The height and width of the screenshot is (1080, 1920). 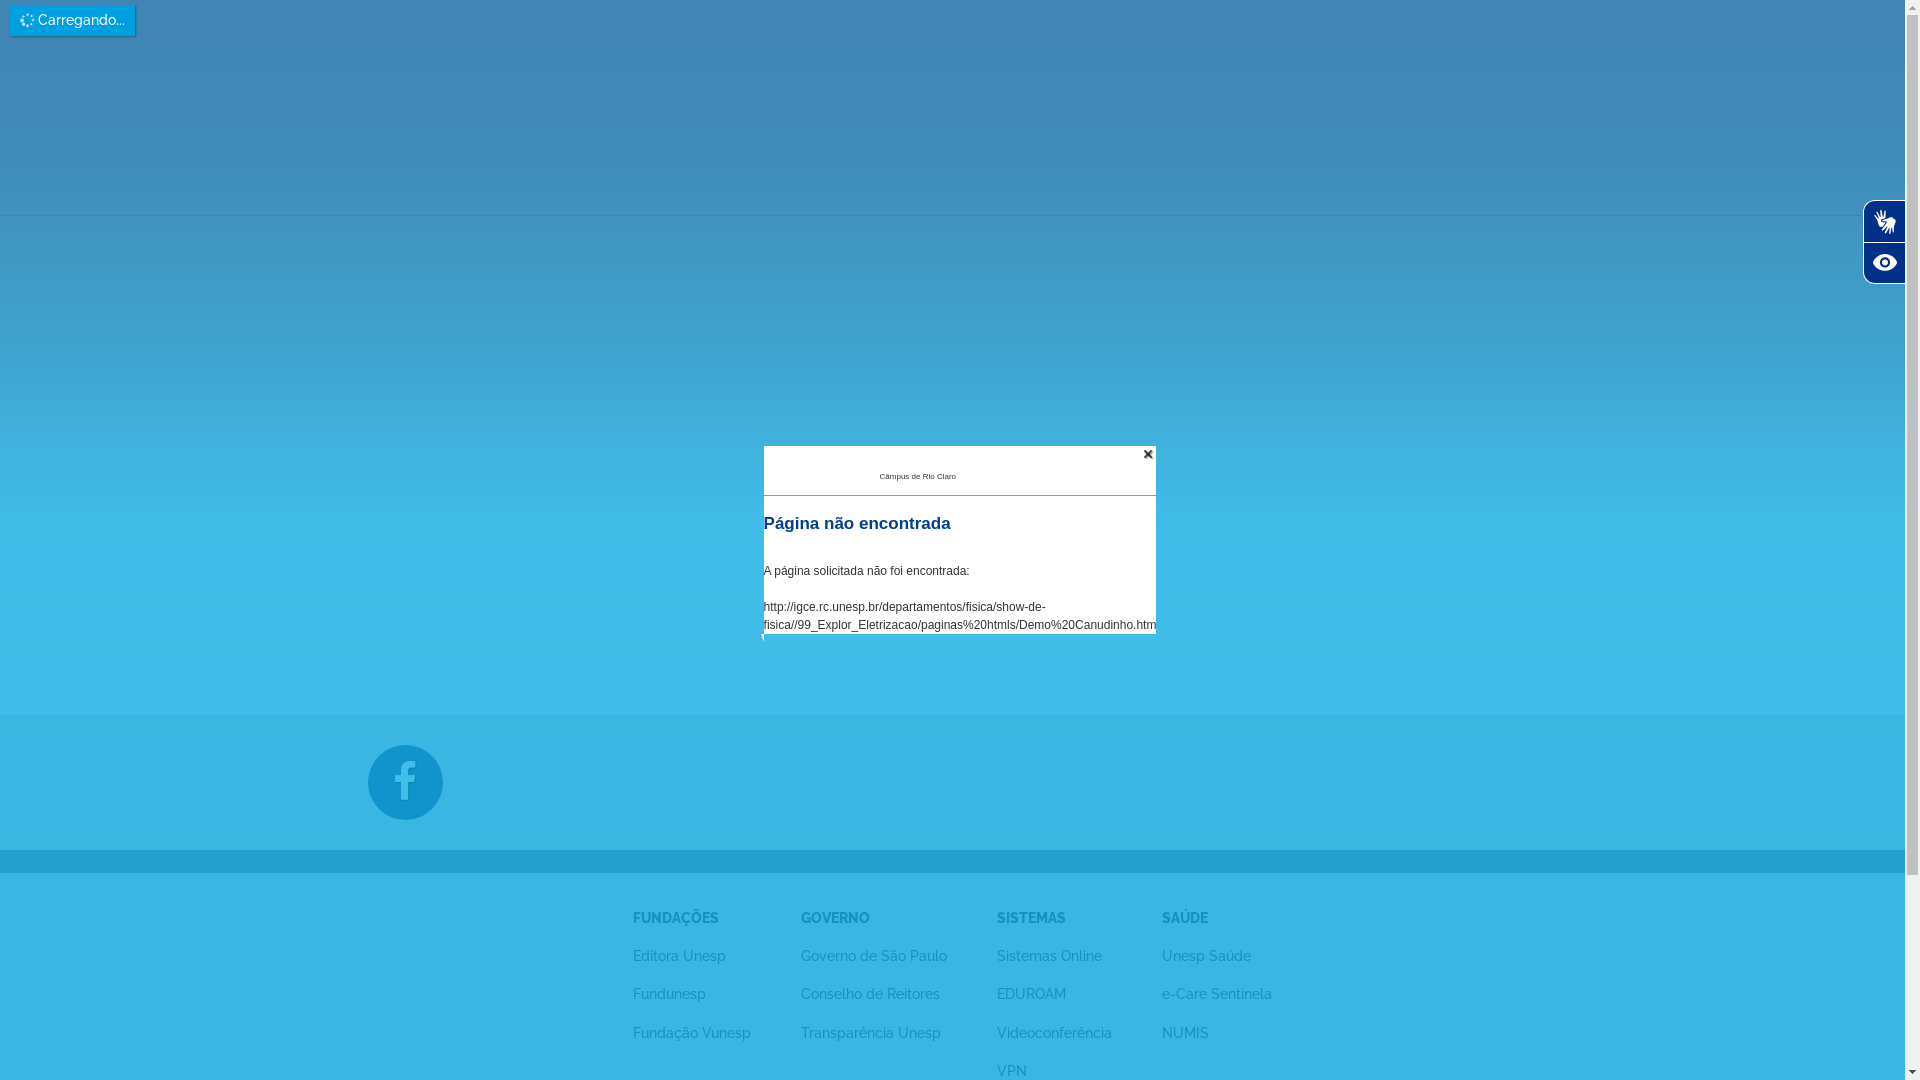 What do you see at coordinates (670, 994) in the screenshot?
I see `Fundunesp` at bounding box center [670, 994].